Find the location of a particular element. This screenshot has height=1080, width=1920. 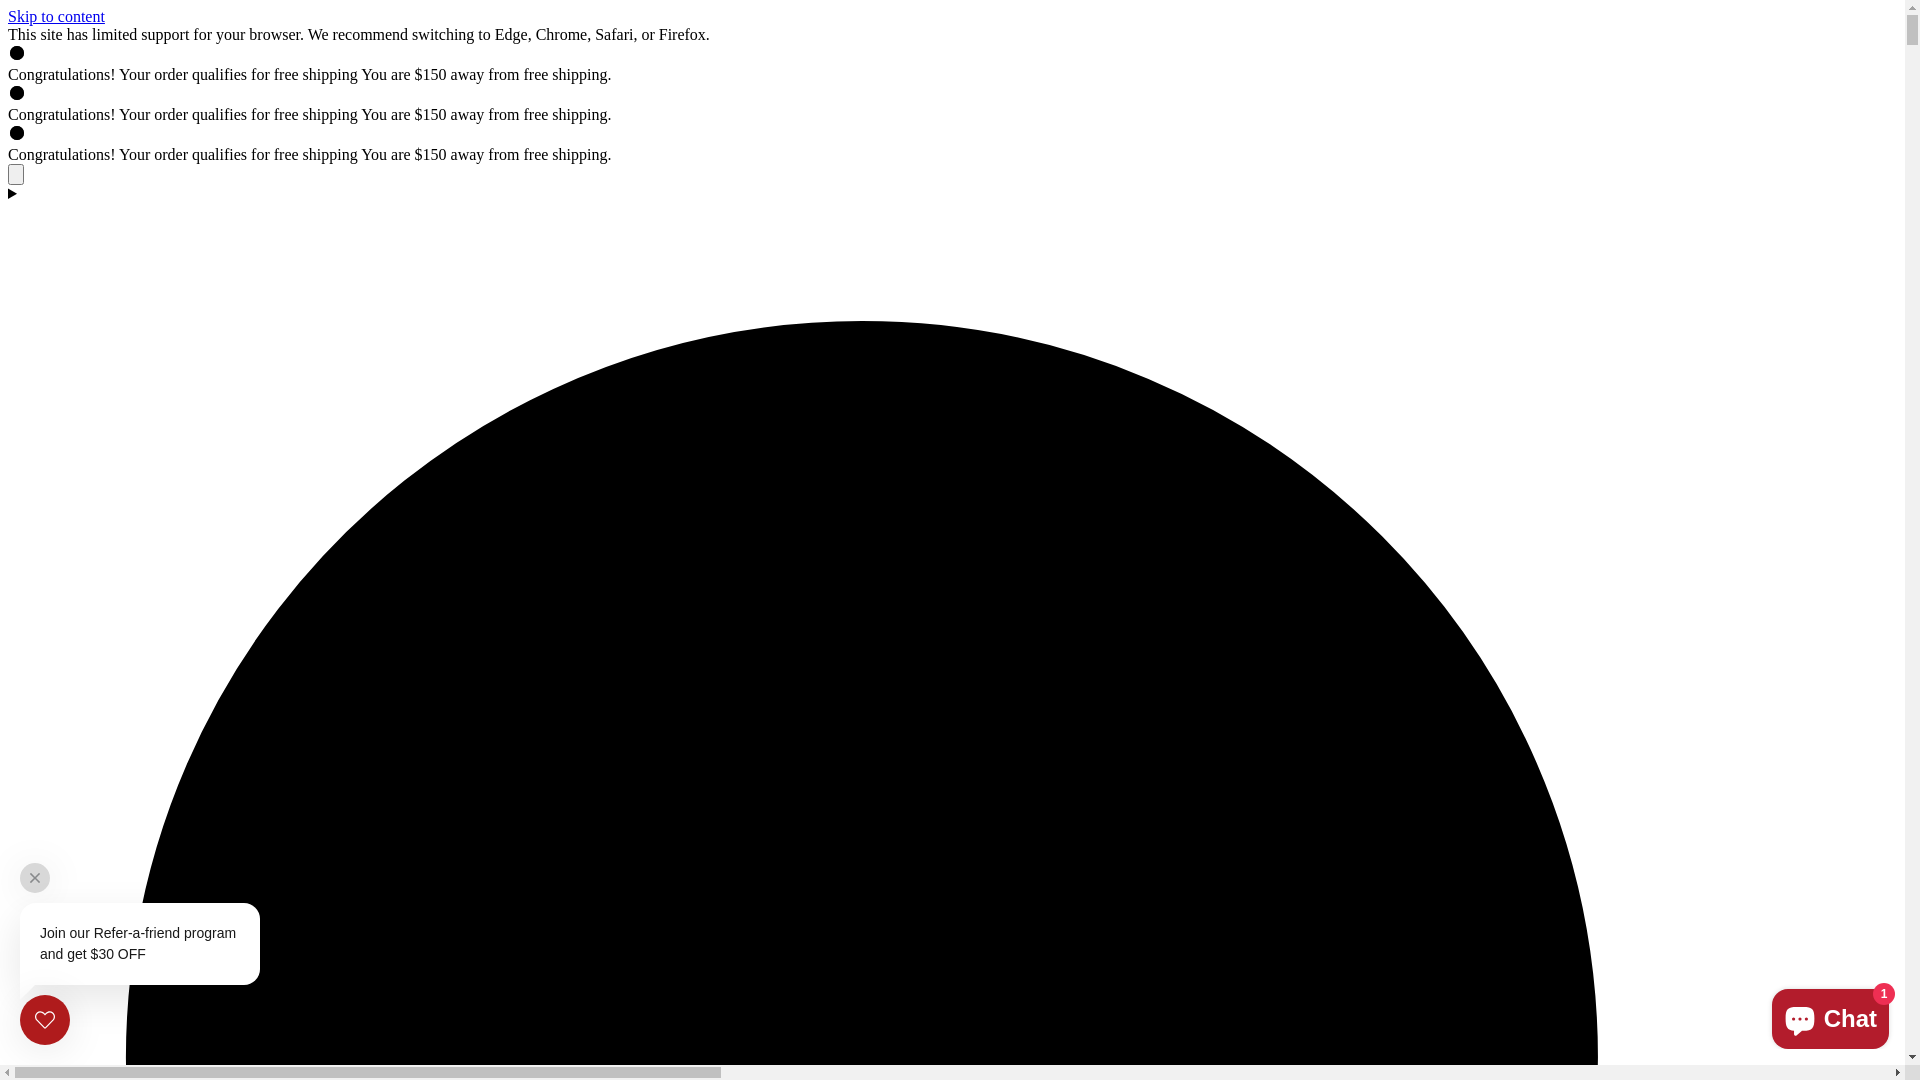

Skip to content is located at coordinates (56, 16).